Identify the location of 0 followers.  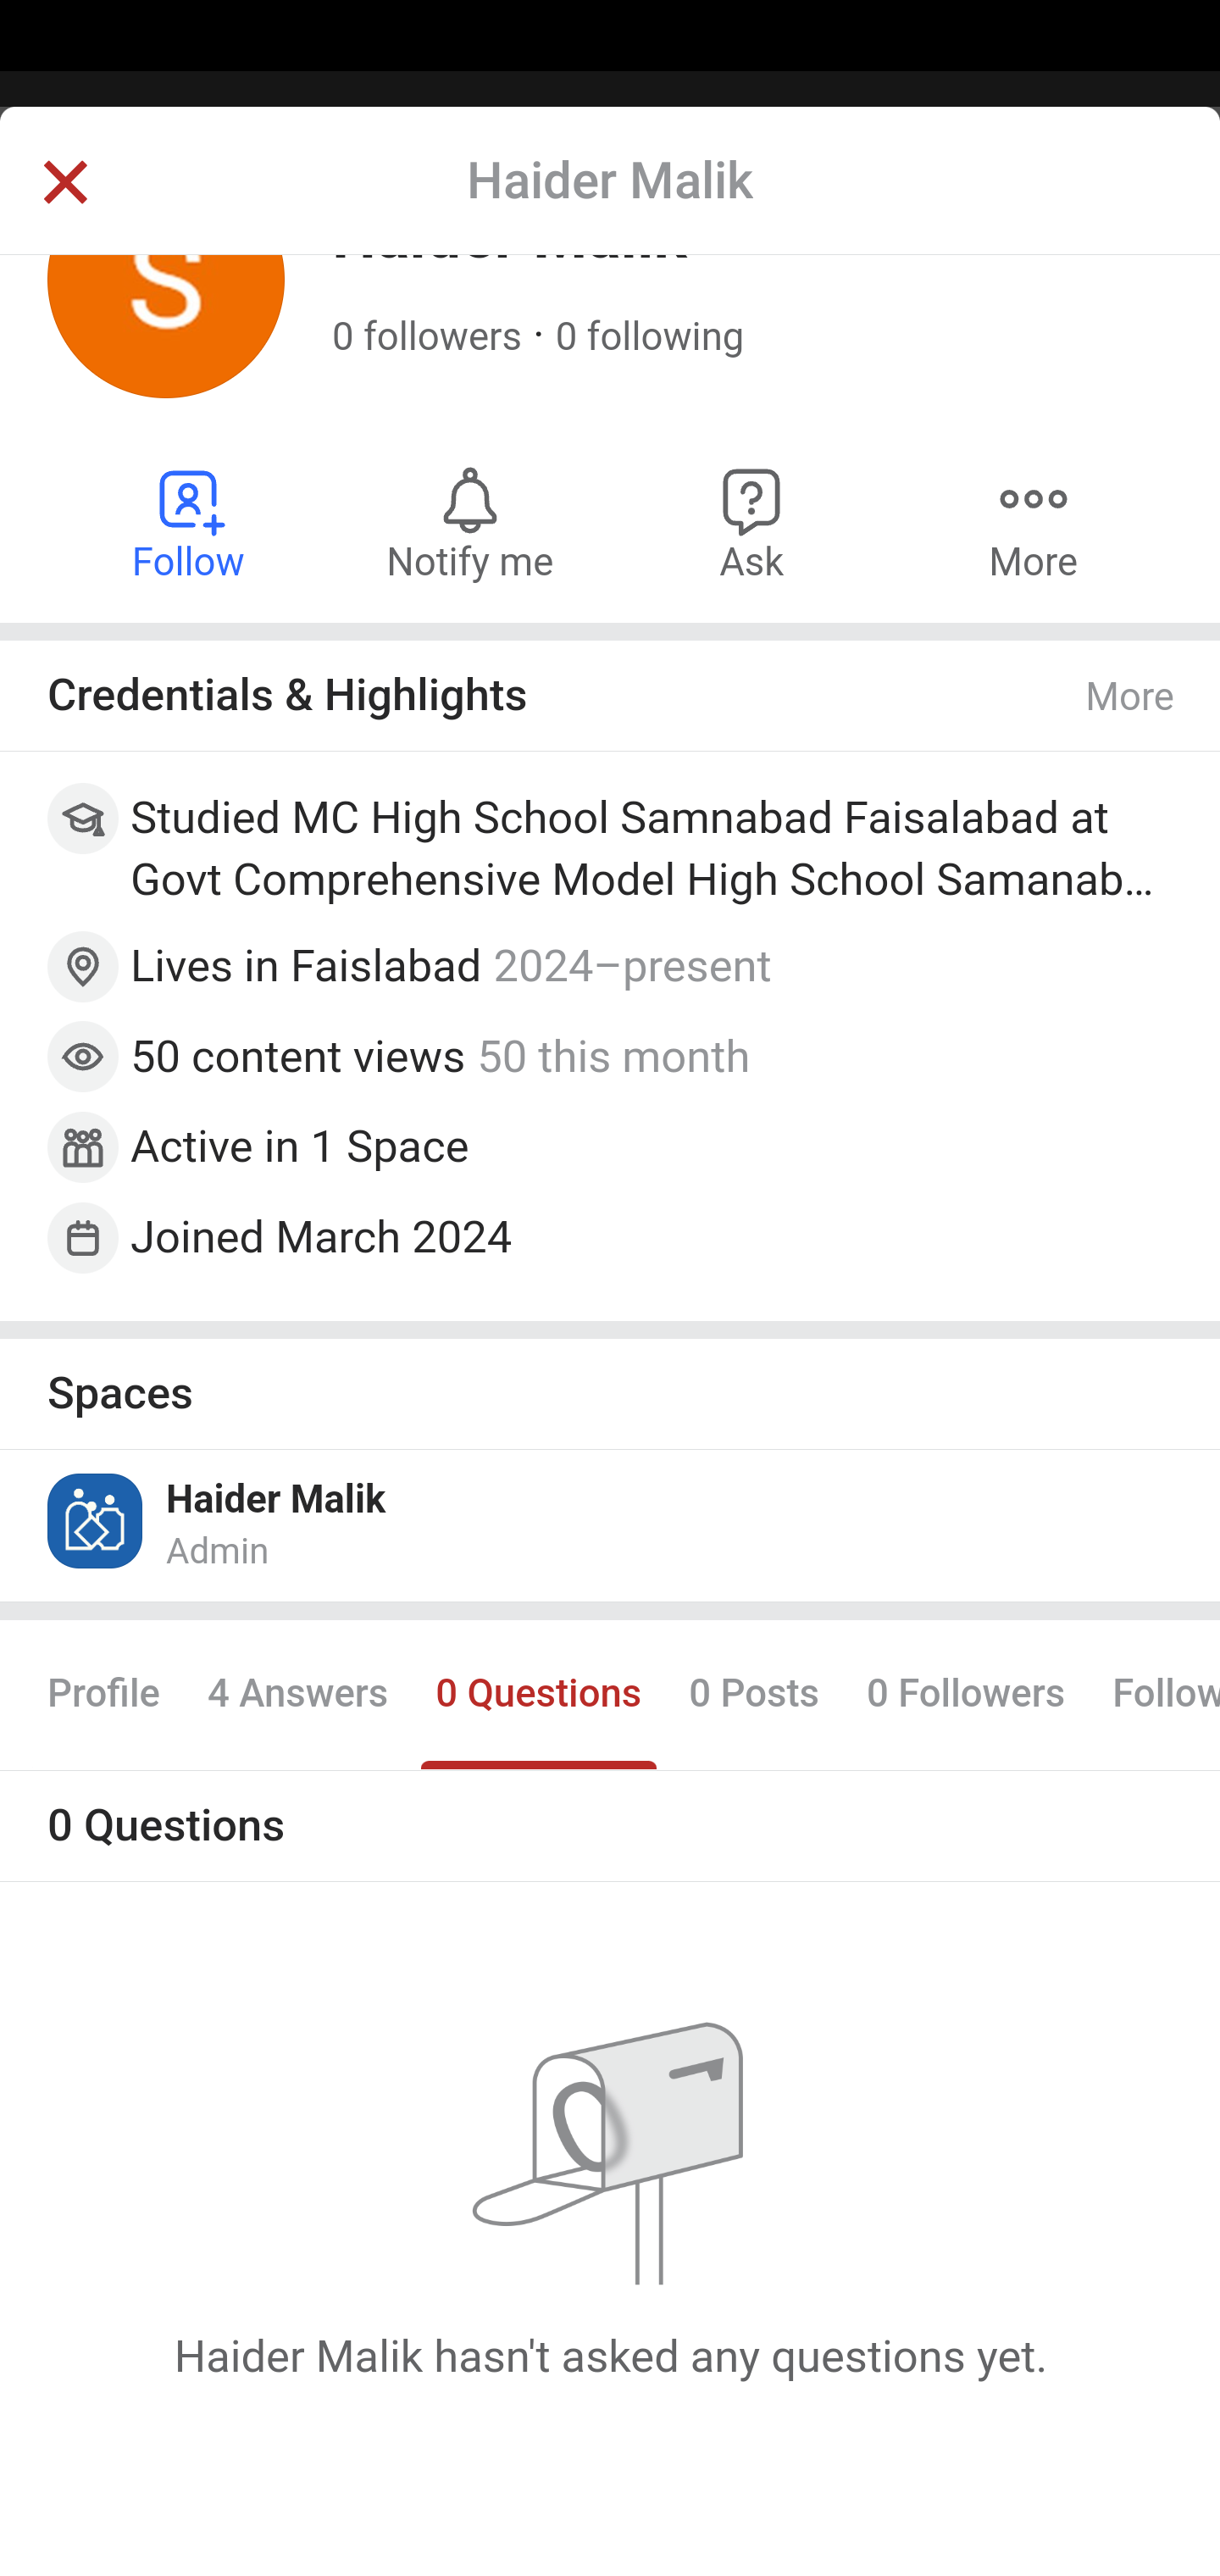
(428, 339).